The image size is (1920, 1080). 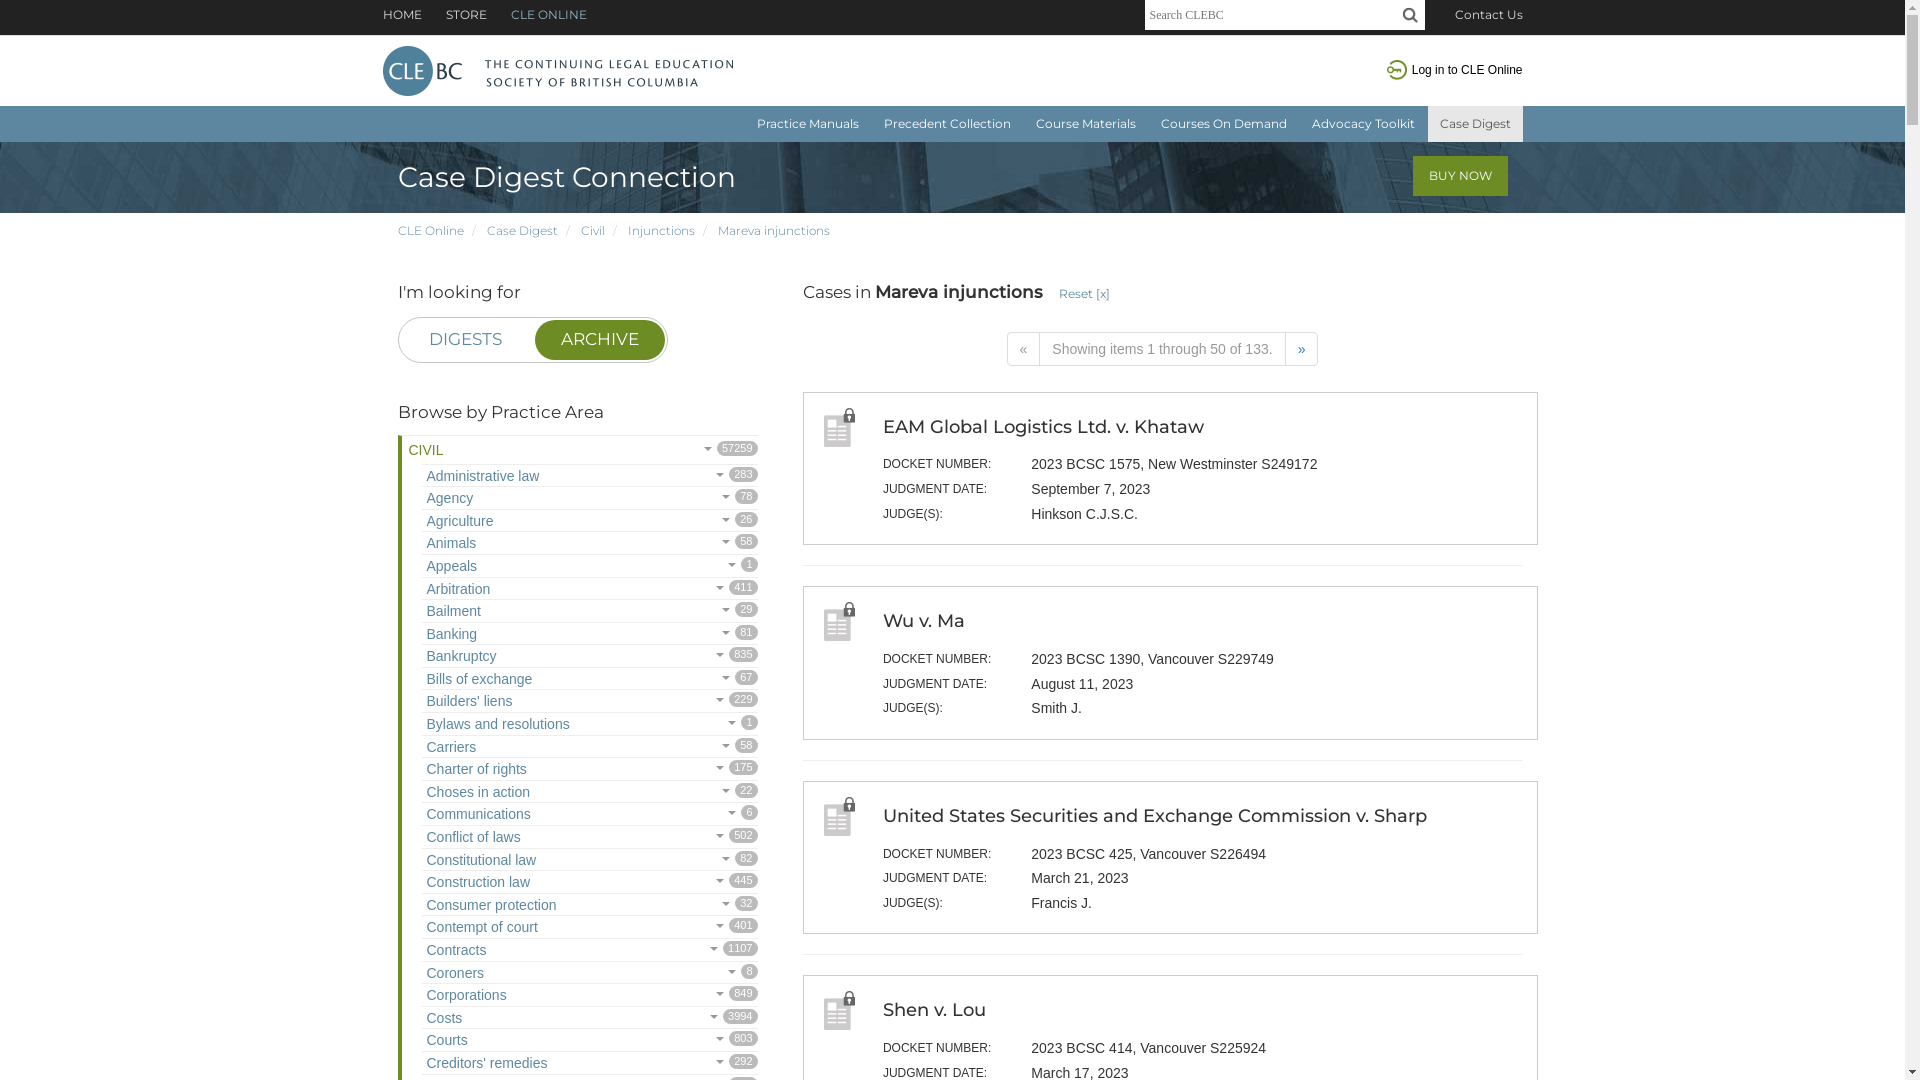 I want to click on Construction law, so click(x=476, y=884).